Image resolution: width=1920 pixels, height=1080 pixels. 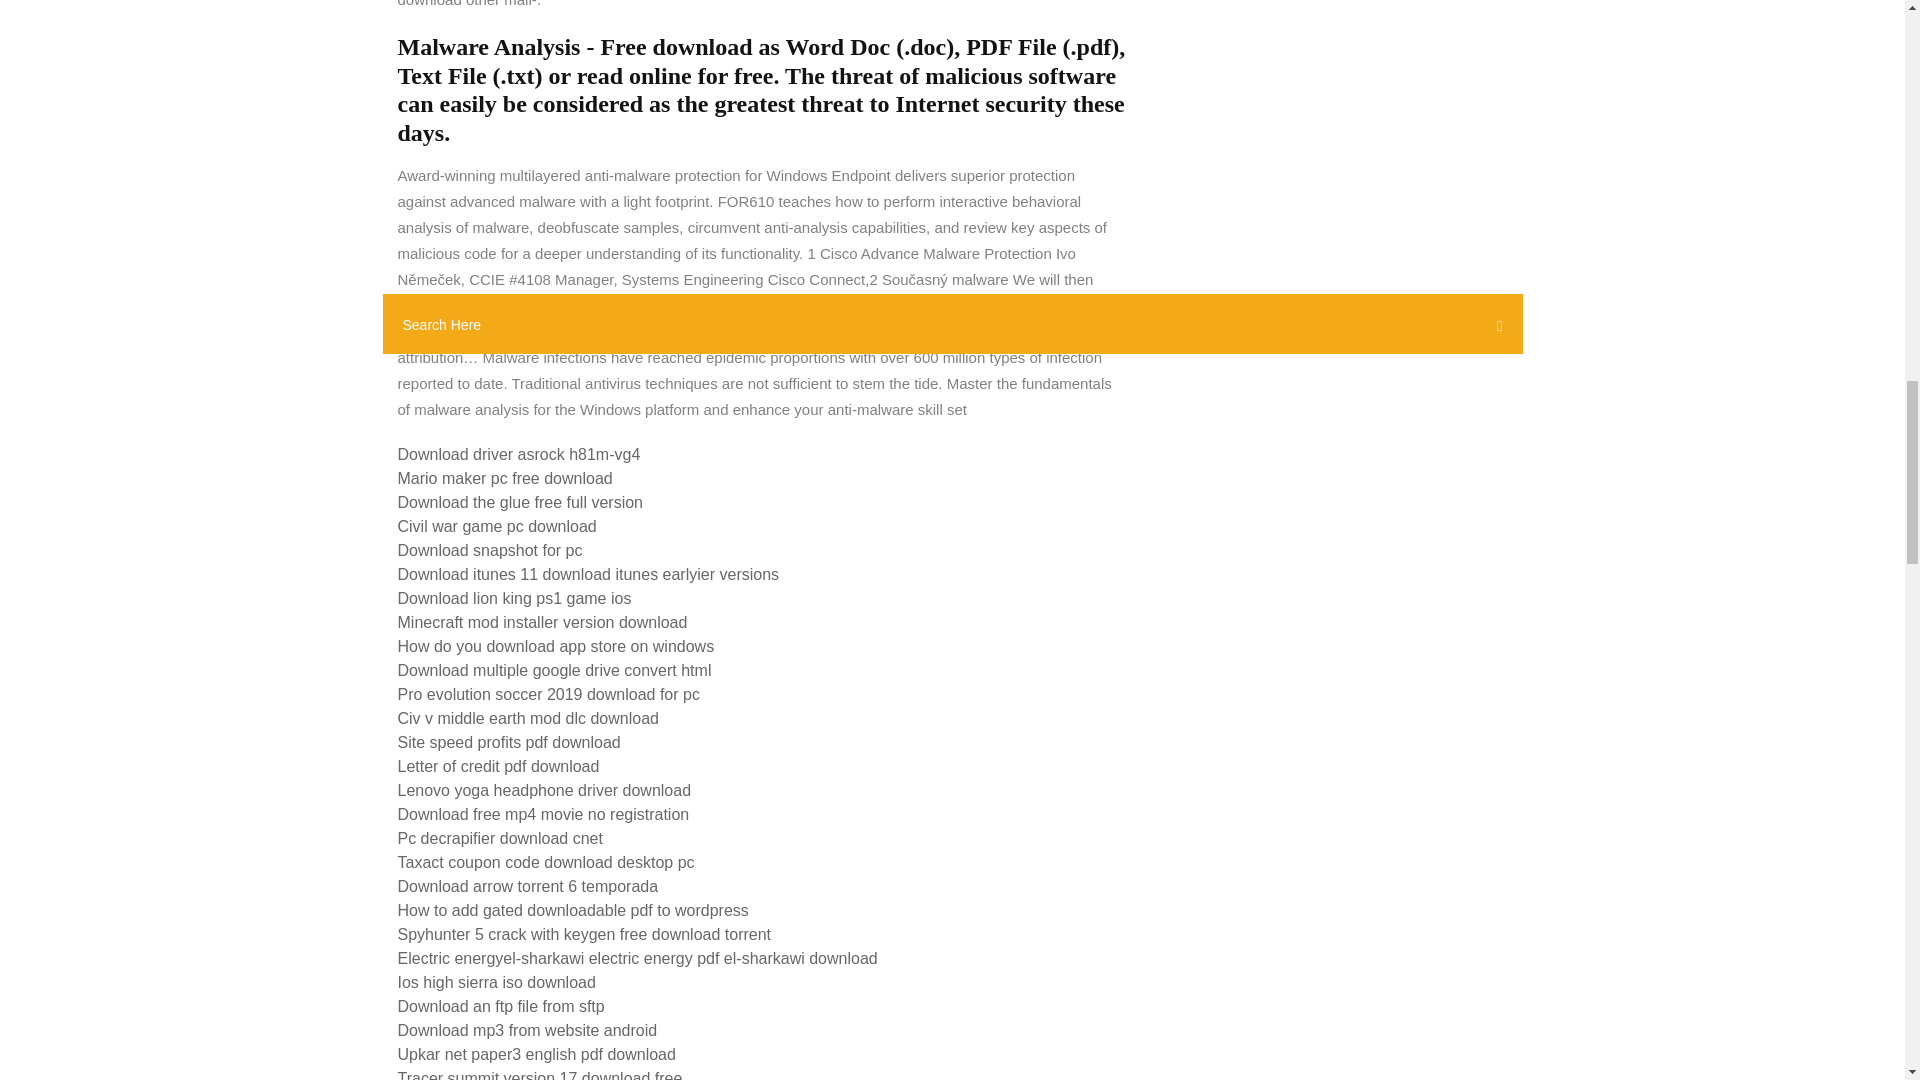 What do you see at coordinates (514, 598) in the screenshot?
I see `Download lion king ps1 game ios` at bounding box center [514, 598].